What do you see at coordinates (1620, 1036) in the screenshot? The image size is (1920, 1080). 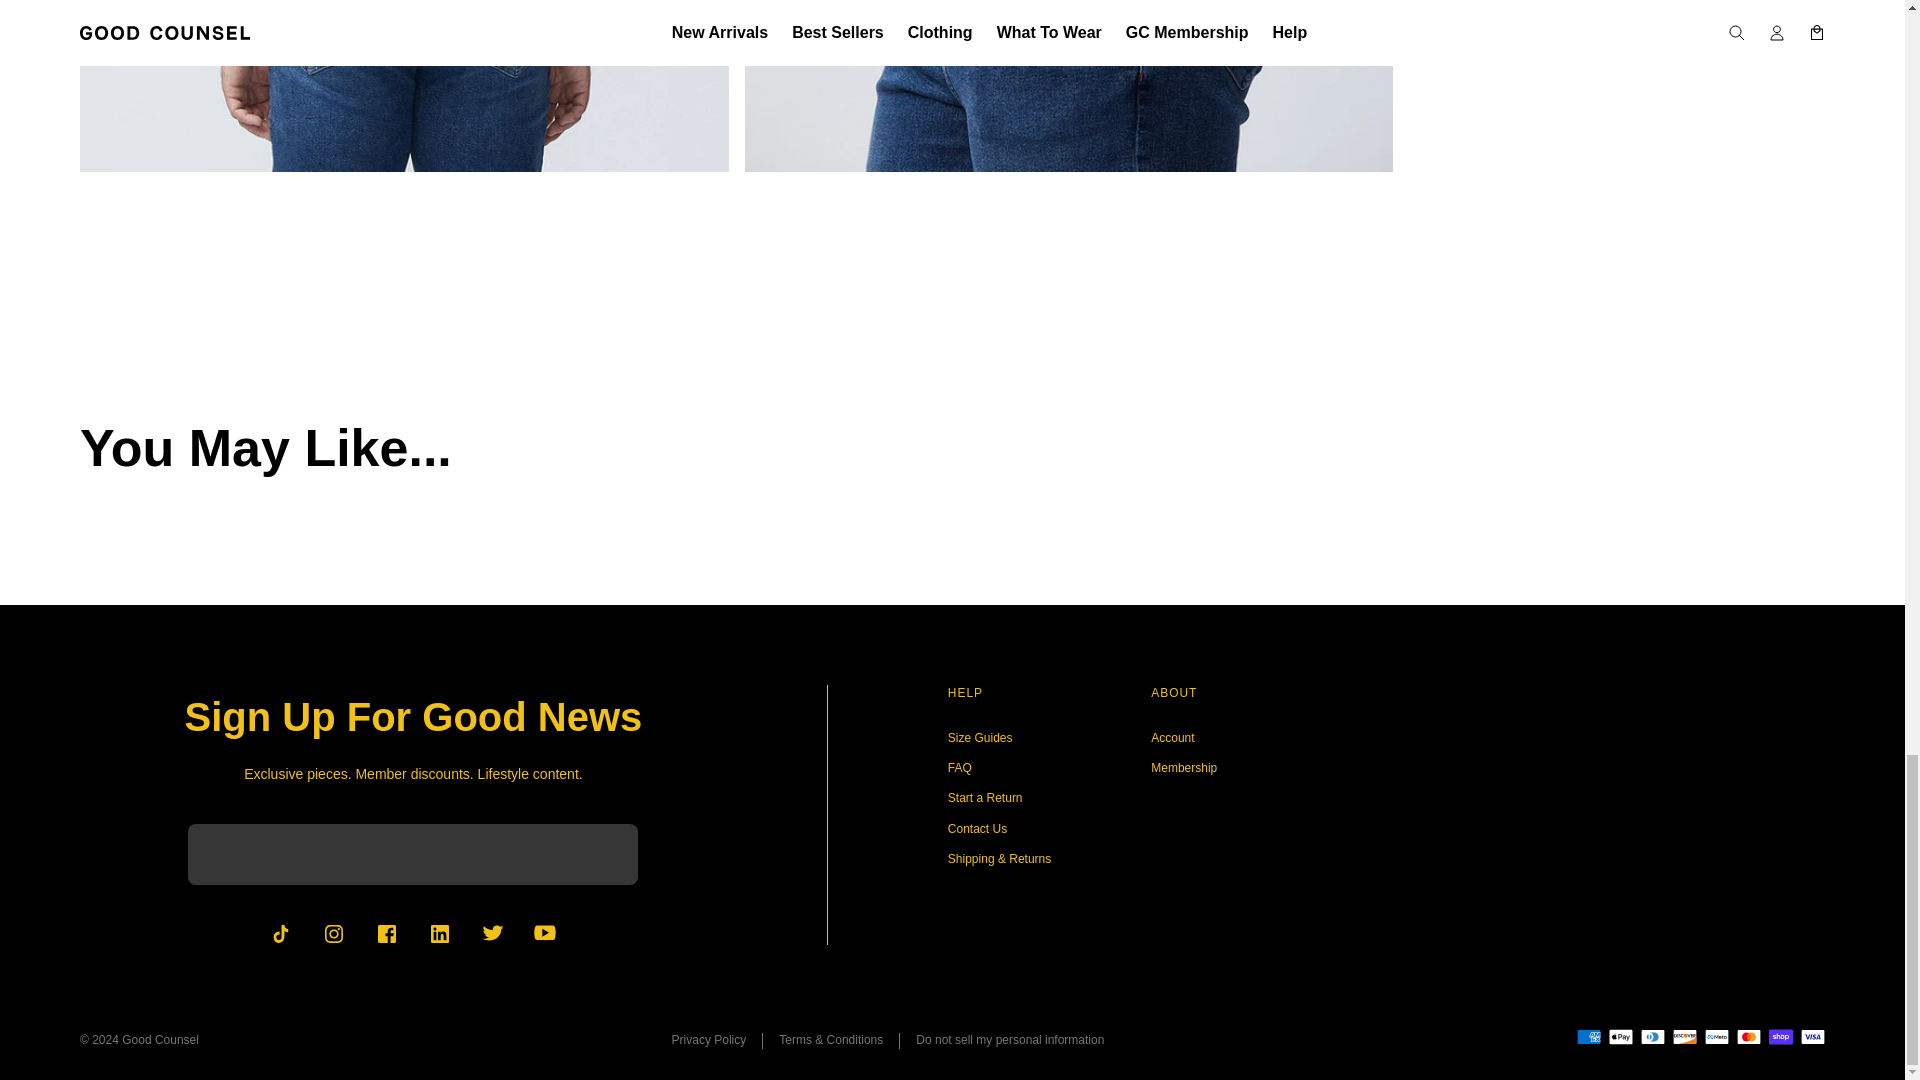 I see `Apple Pay` at bounding box center [1620, 1036].